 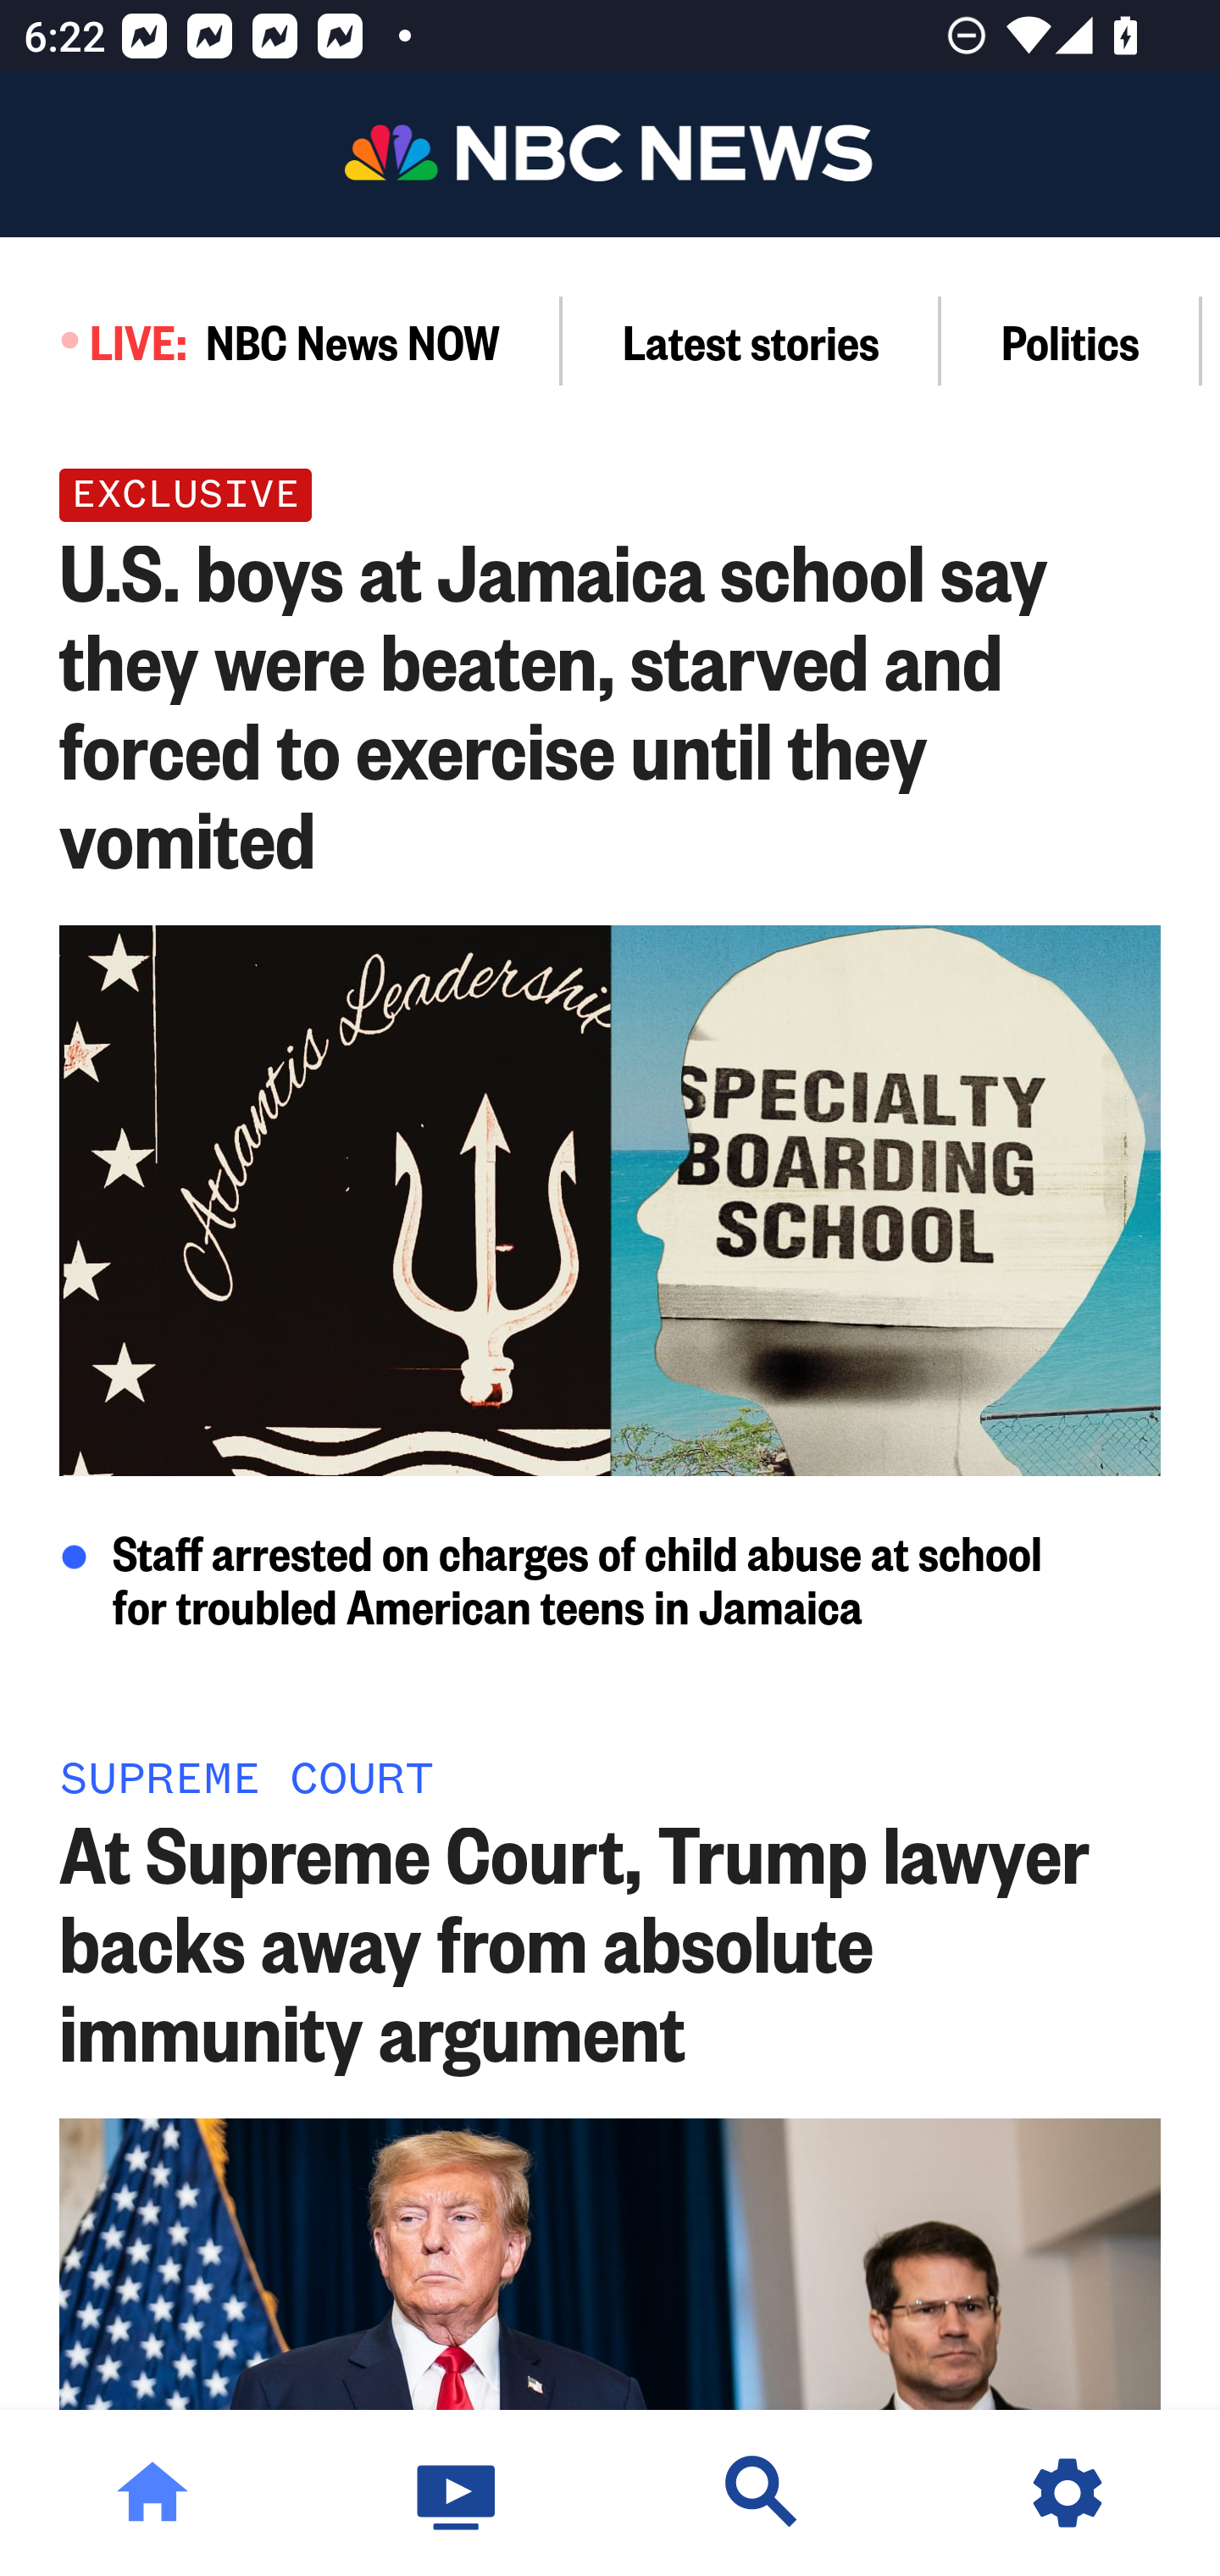 What do you see at coordinates (751, 341) in the screenshot?
I see `Latest stories Section,Latest stories` at bounding box center [751, 341].